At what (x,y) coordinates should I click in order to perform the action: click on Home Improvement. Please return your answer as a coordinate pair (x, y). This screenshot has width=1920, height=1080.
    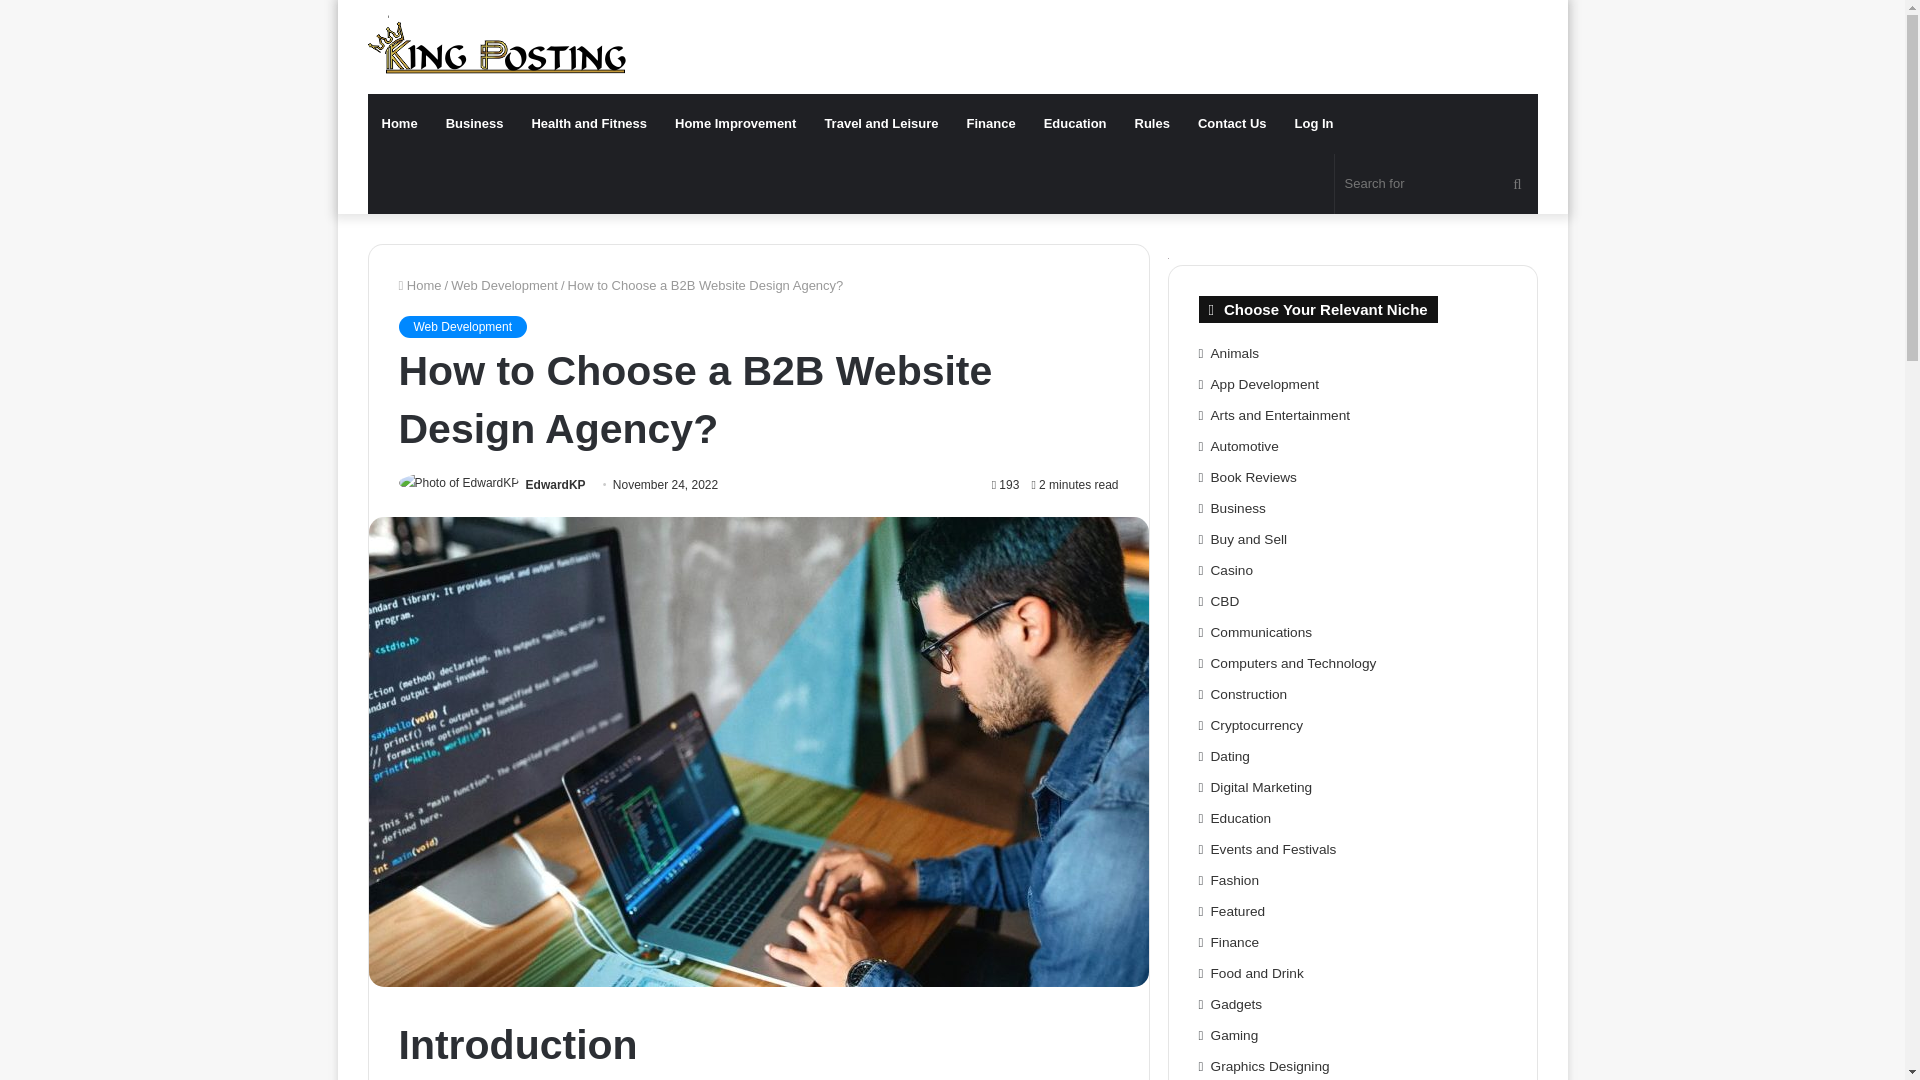
    Looking at the image, I should click on (735, 124).